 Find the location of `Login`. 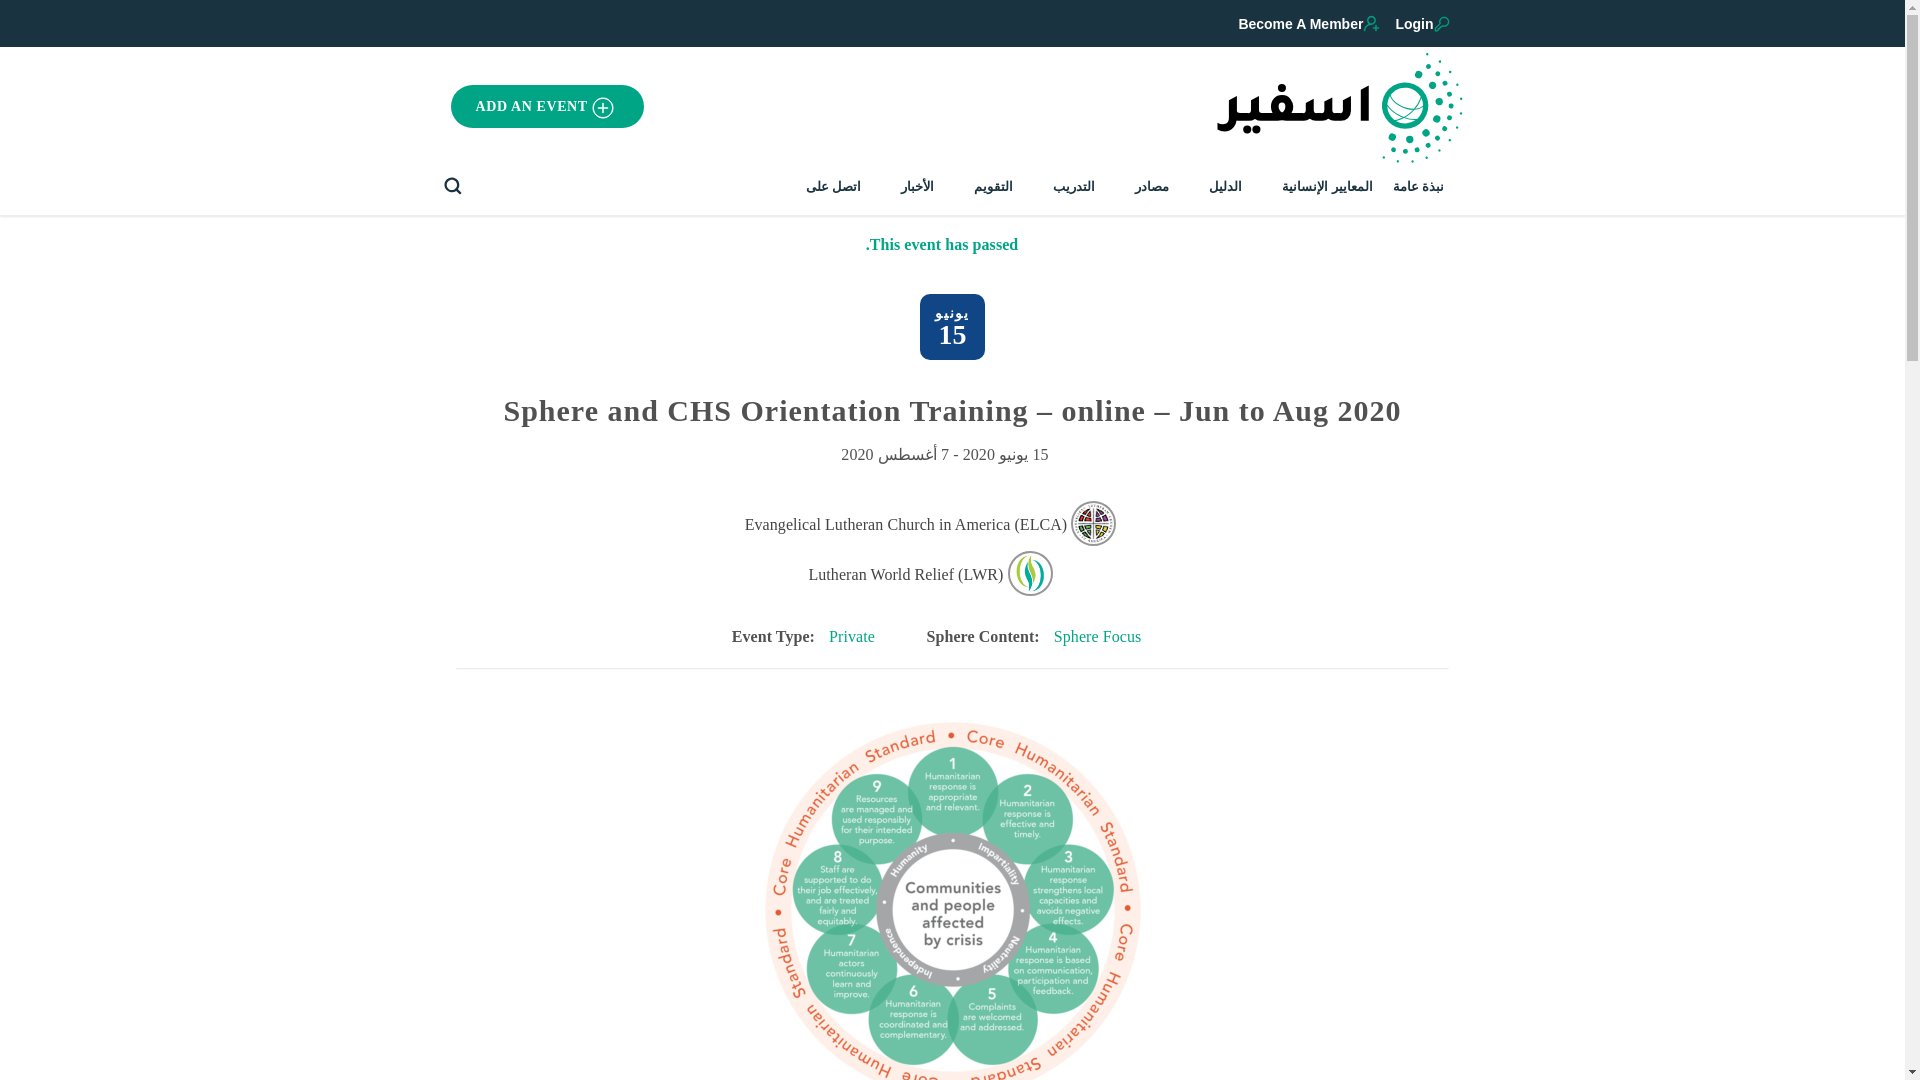

Login is located at coordinates (1424, 24).